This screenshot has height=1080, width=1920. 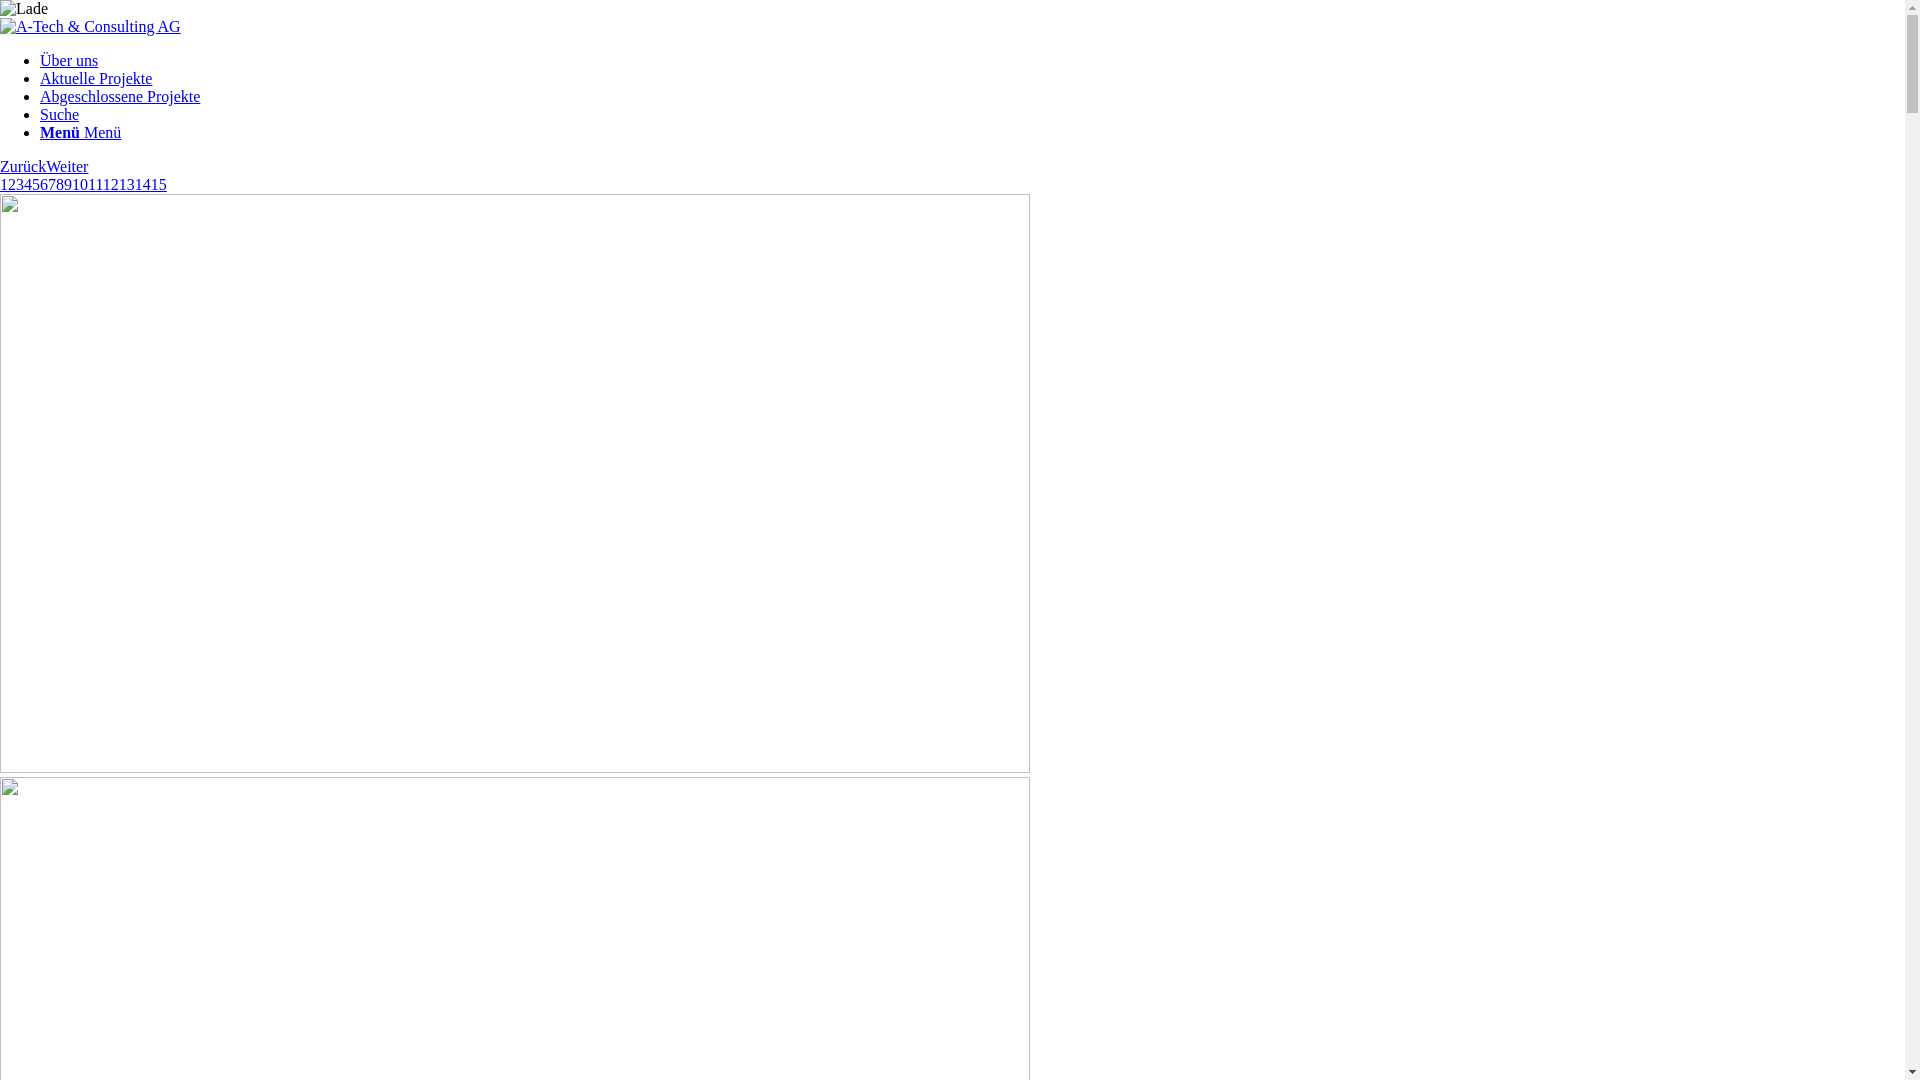 I want to click on Weiter, so click(x=67, y=166).